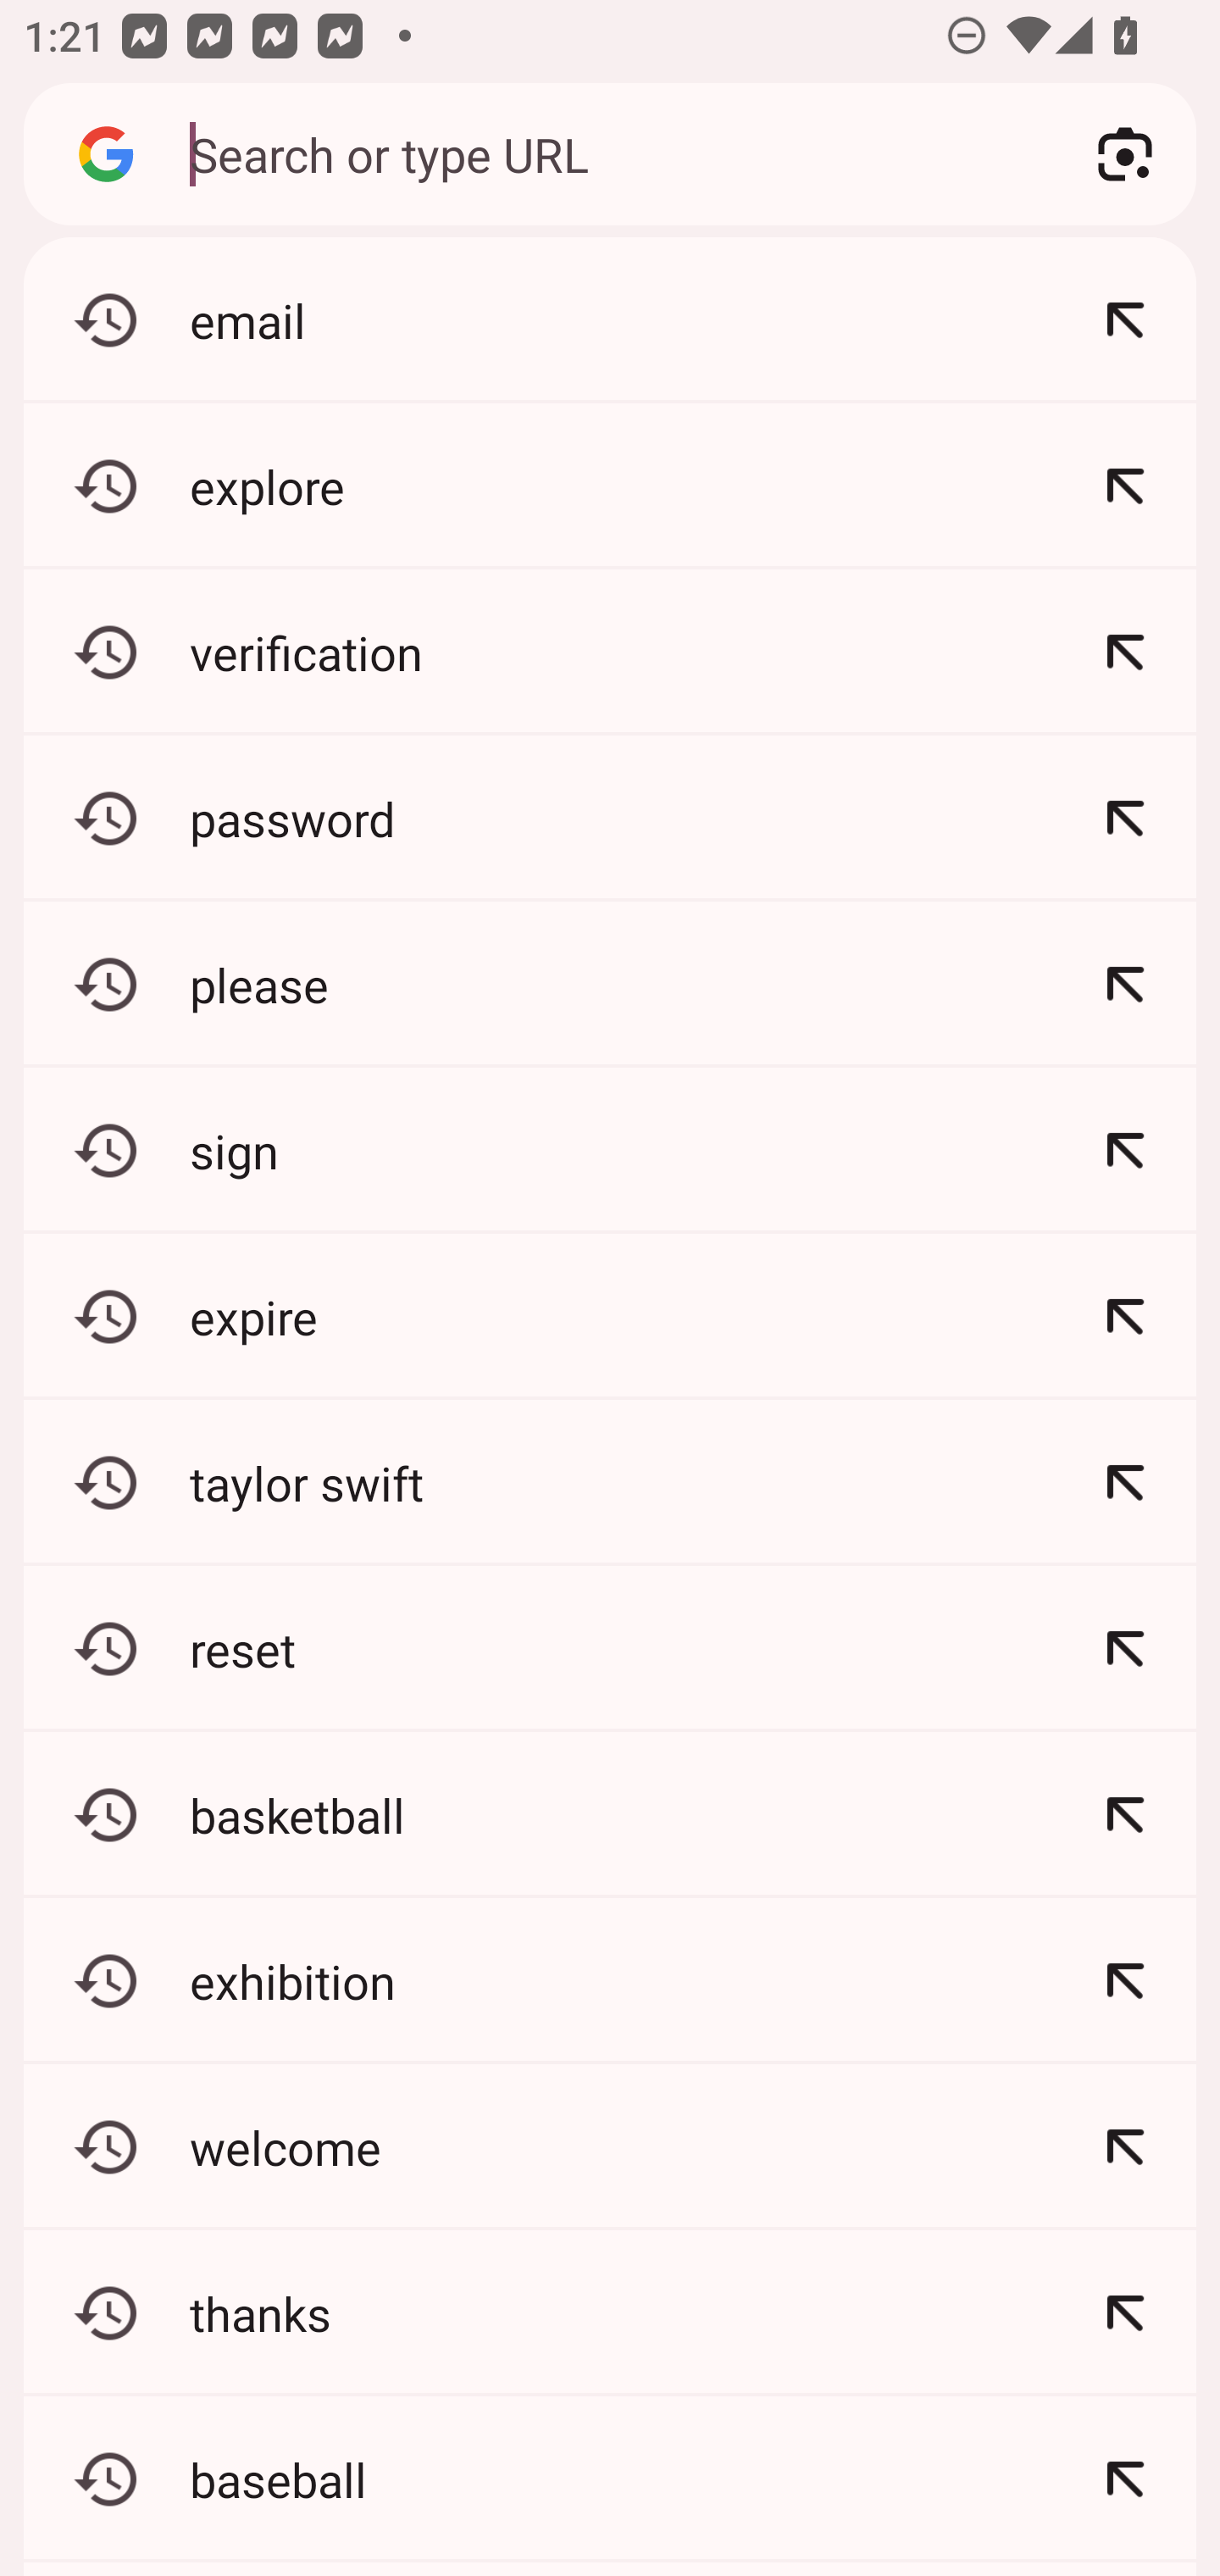 The height and width of the screenshot is (2576, 1220). Describe the element at coordinates (610, 1150) in the screenshot. I see `sign Refine: sign` at that location.